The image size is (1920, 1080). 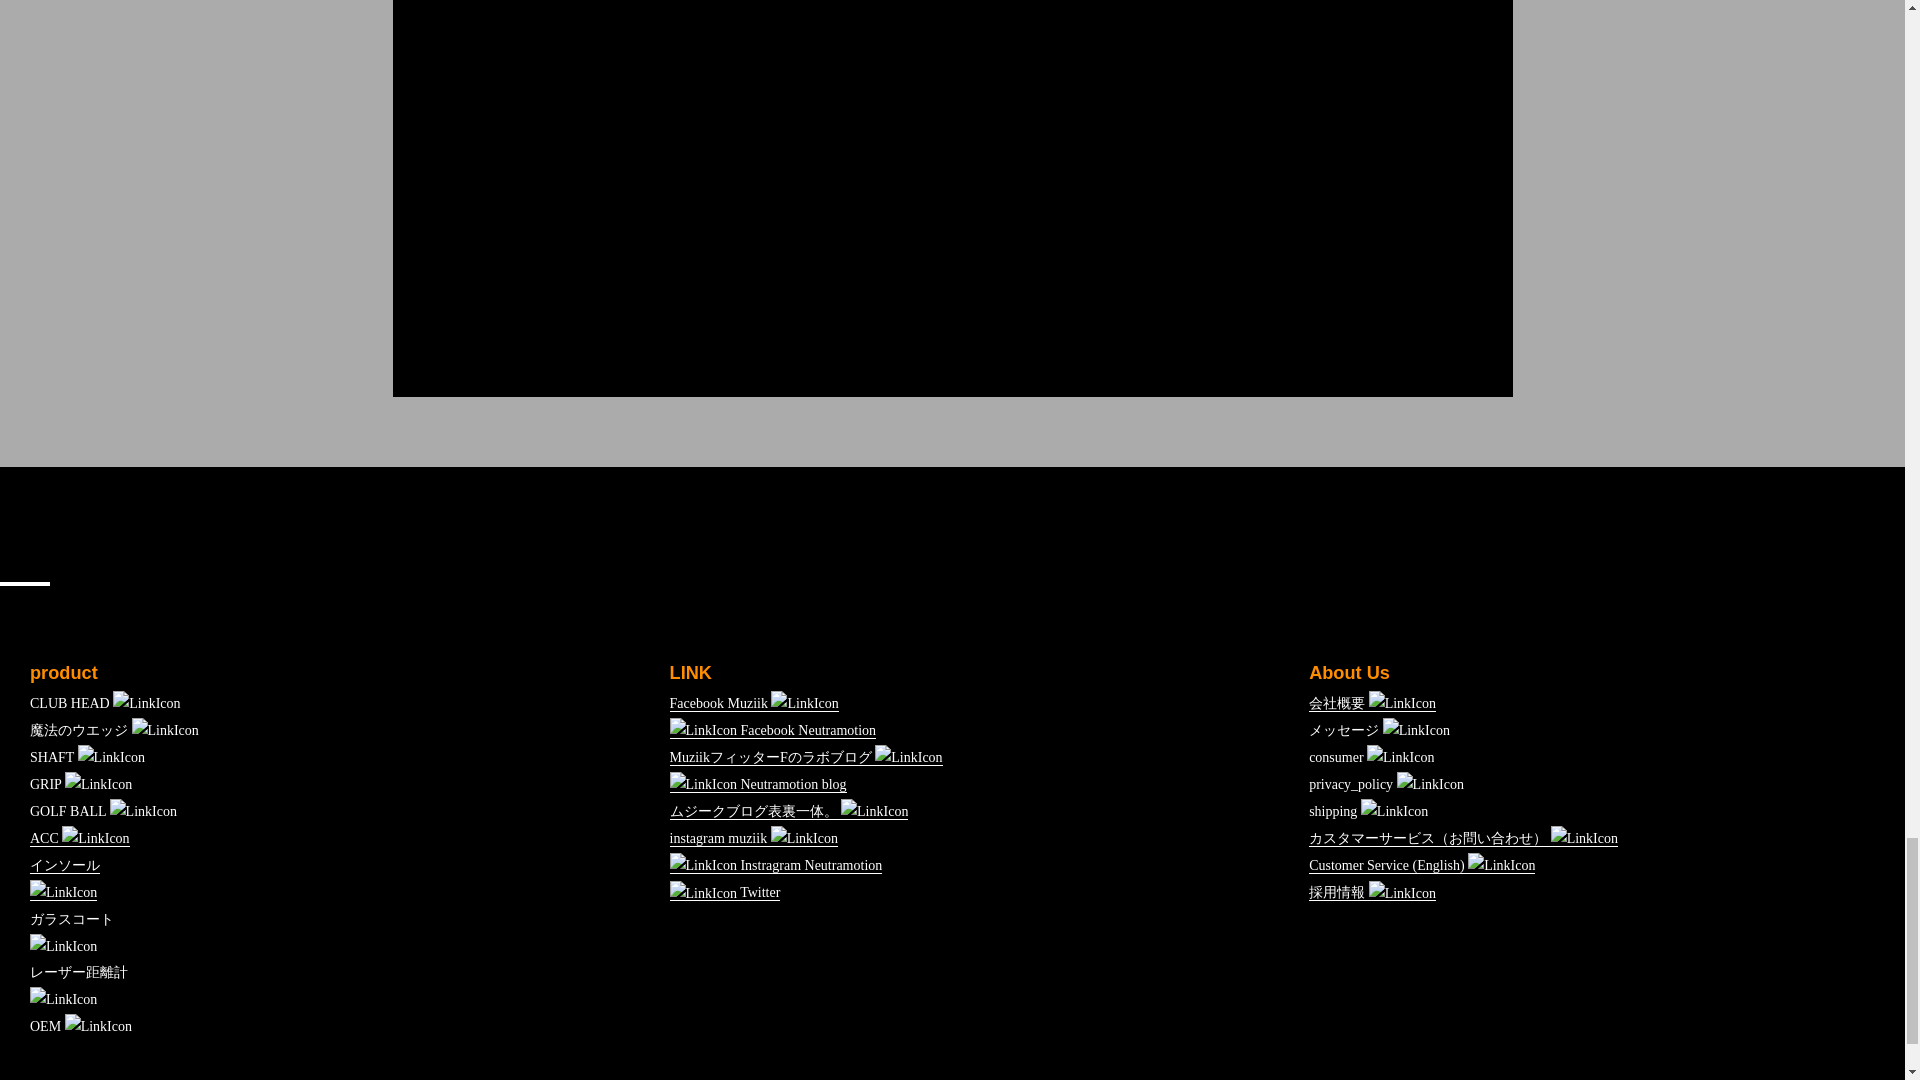 I want to click on ACC, so click(x=80, y=838).